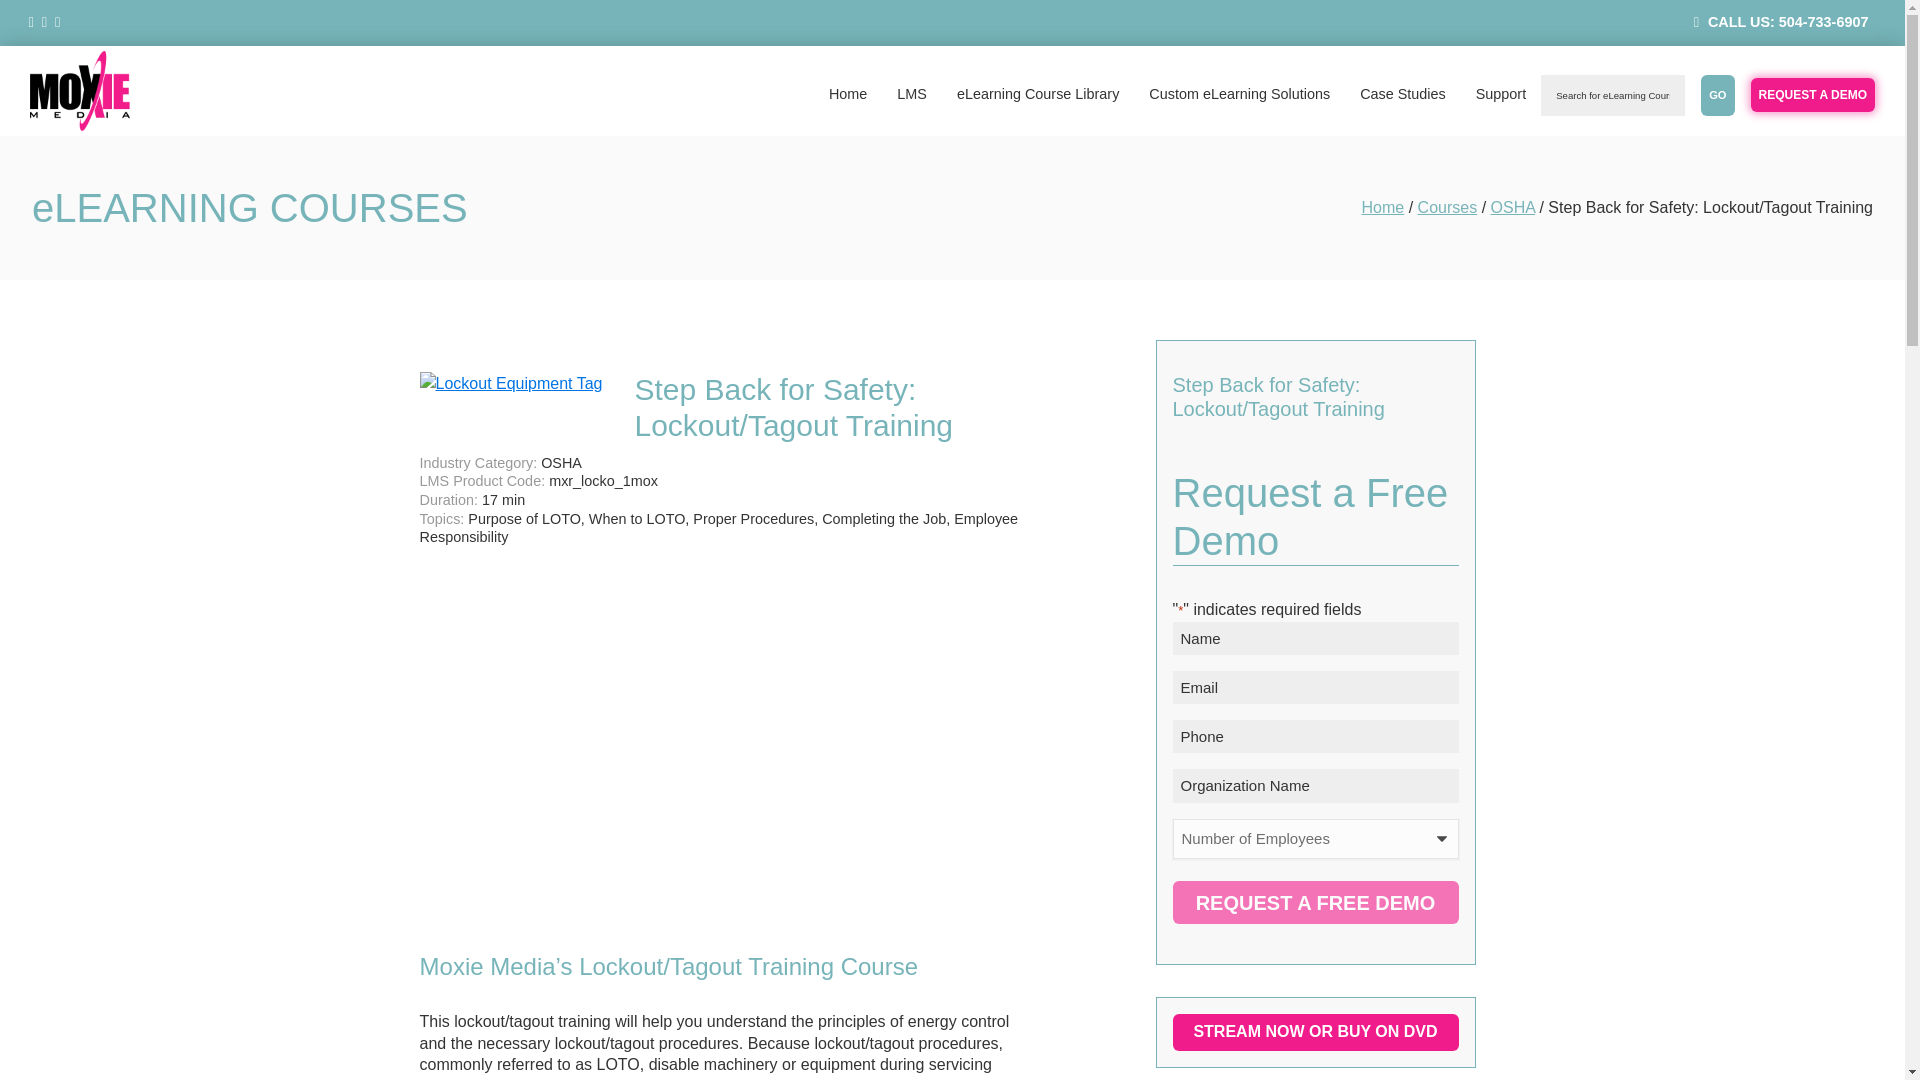 Image resolution: width=1920 pixels, height=1080 pixels. What do you see at coordinates (1038, 94) in the screenshot?
I see `eLearning Course Library` at bounding box center [1038, 94].